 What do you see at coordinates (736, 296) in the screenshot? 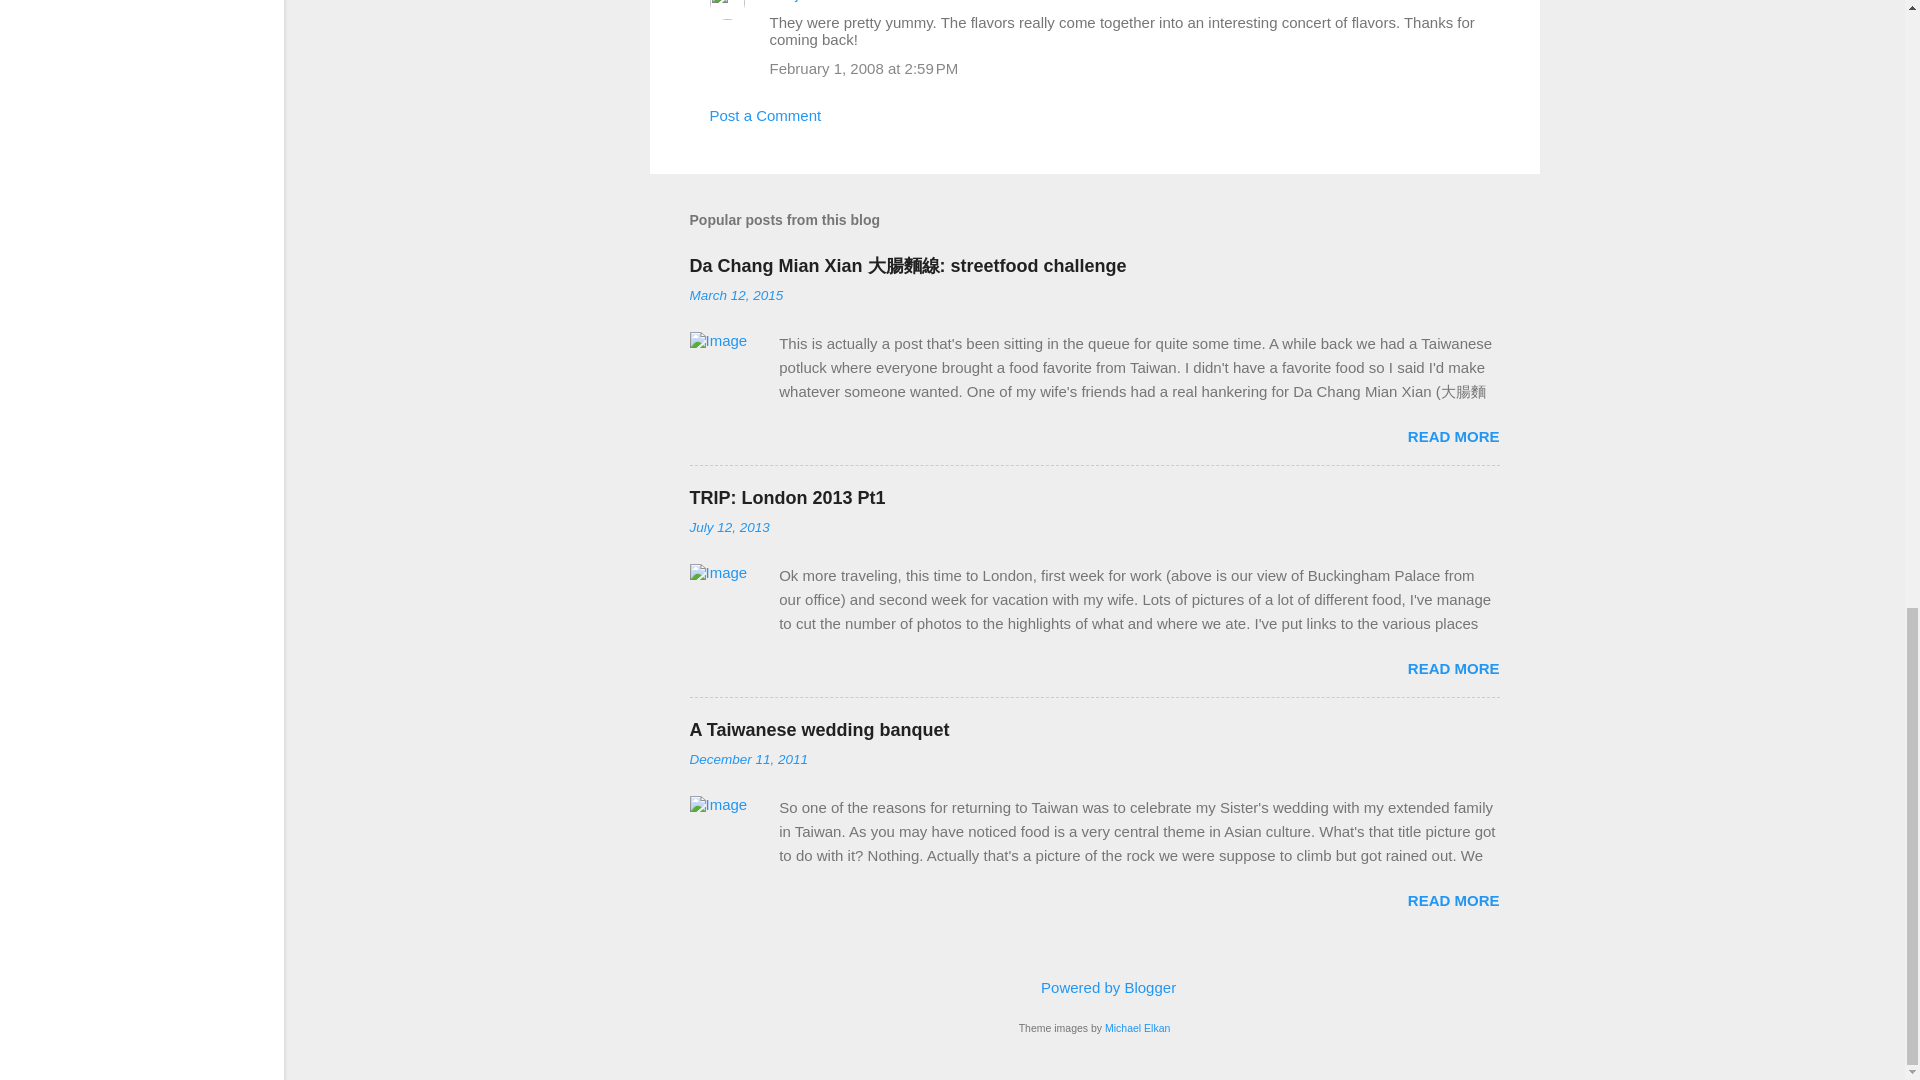
I see `March 12, 2015` at bounding box center [736, 296].